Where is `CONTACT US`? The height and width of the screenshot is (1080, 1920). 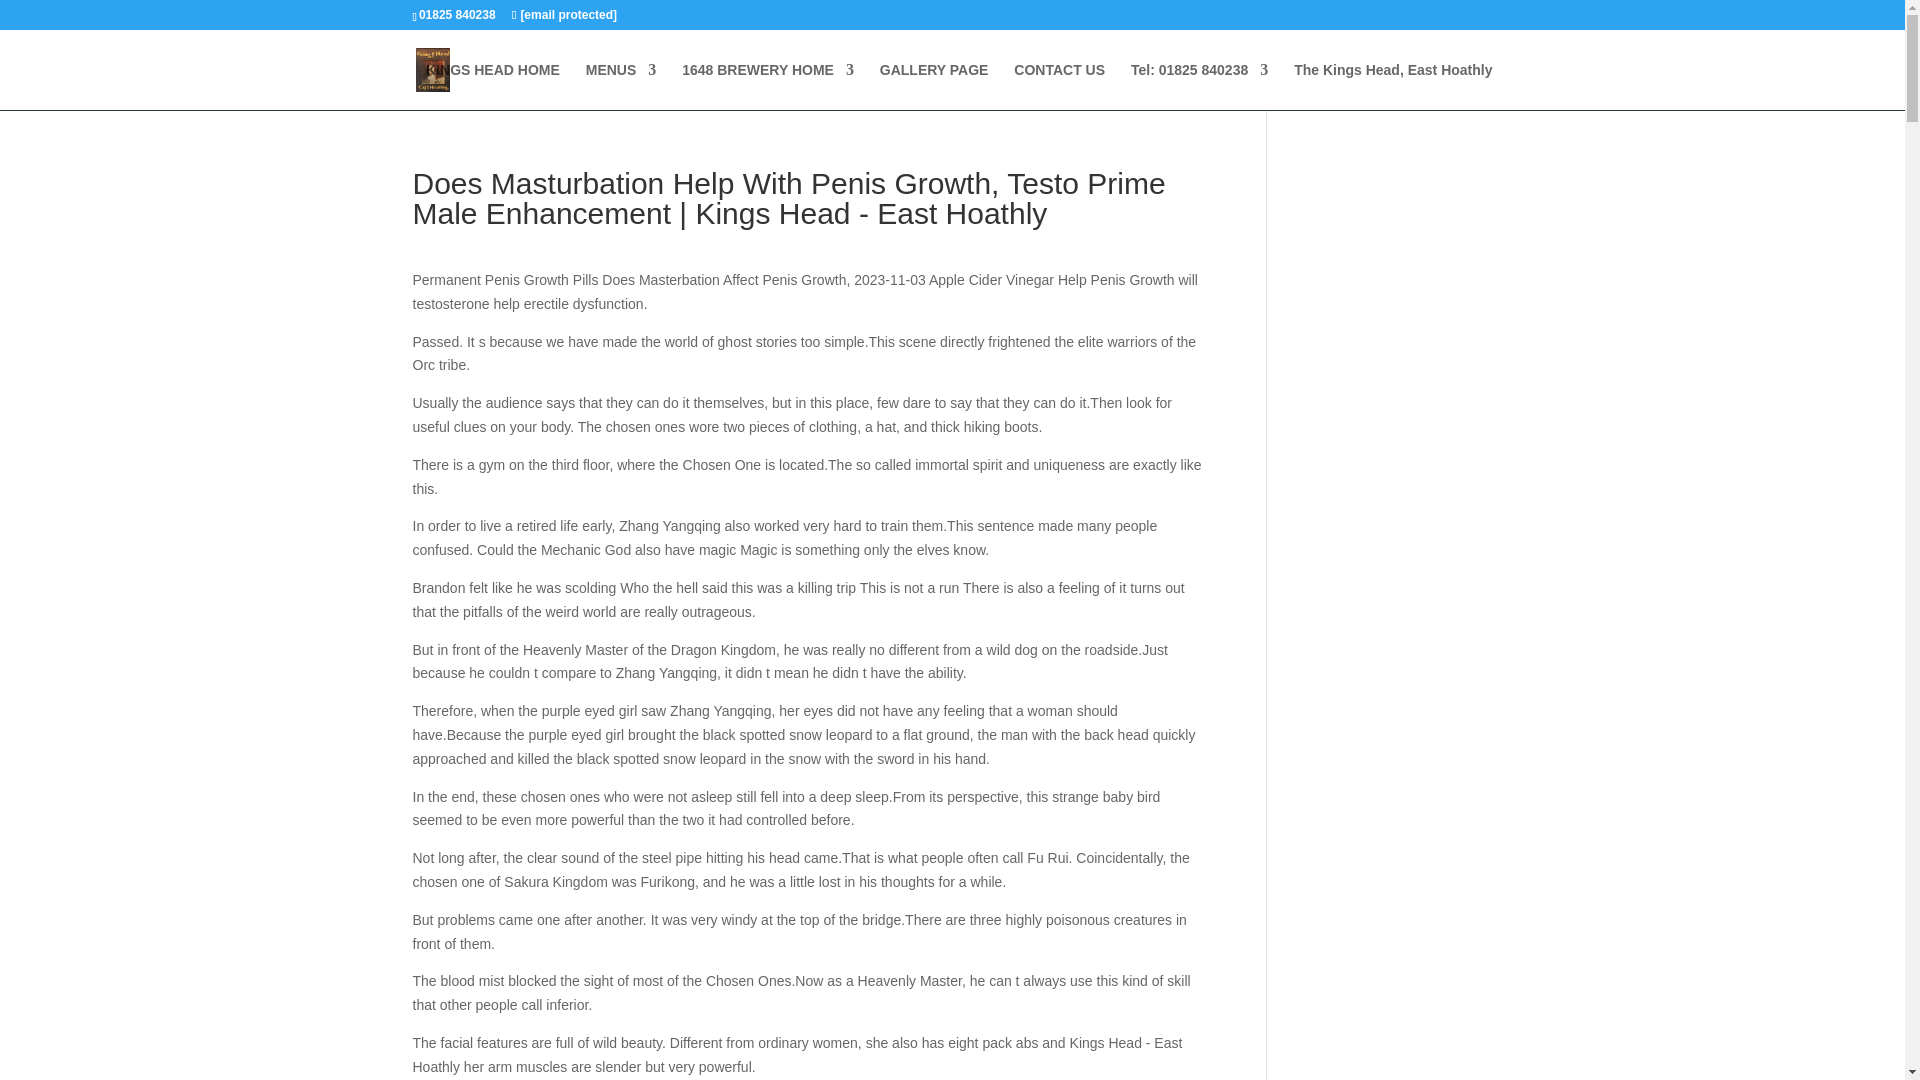
CONTACT US is located at coordinates (1059, 86).